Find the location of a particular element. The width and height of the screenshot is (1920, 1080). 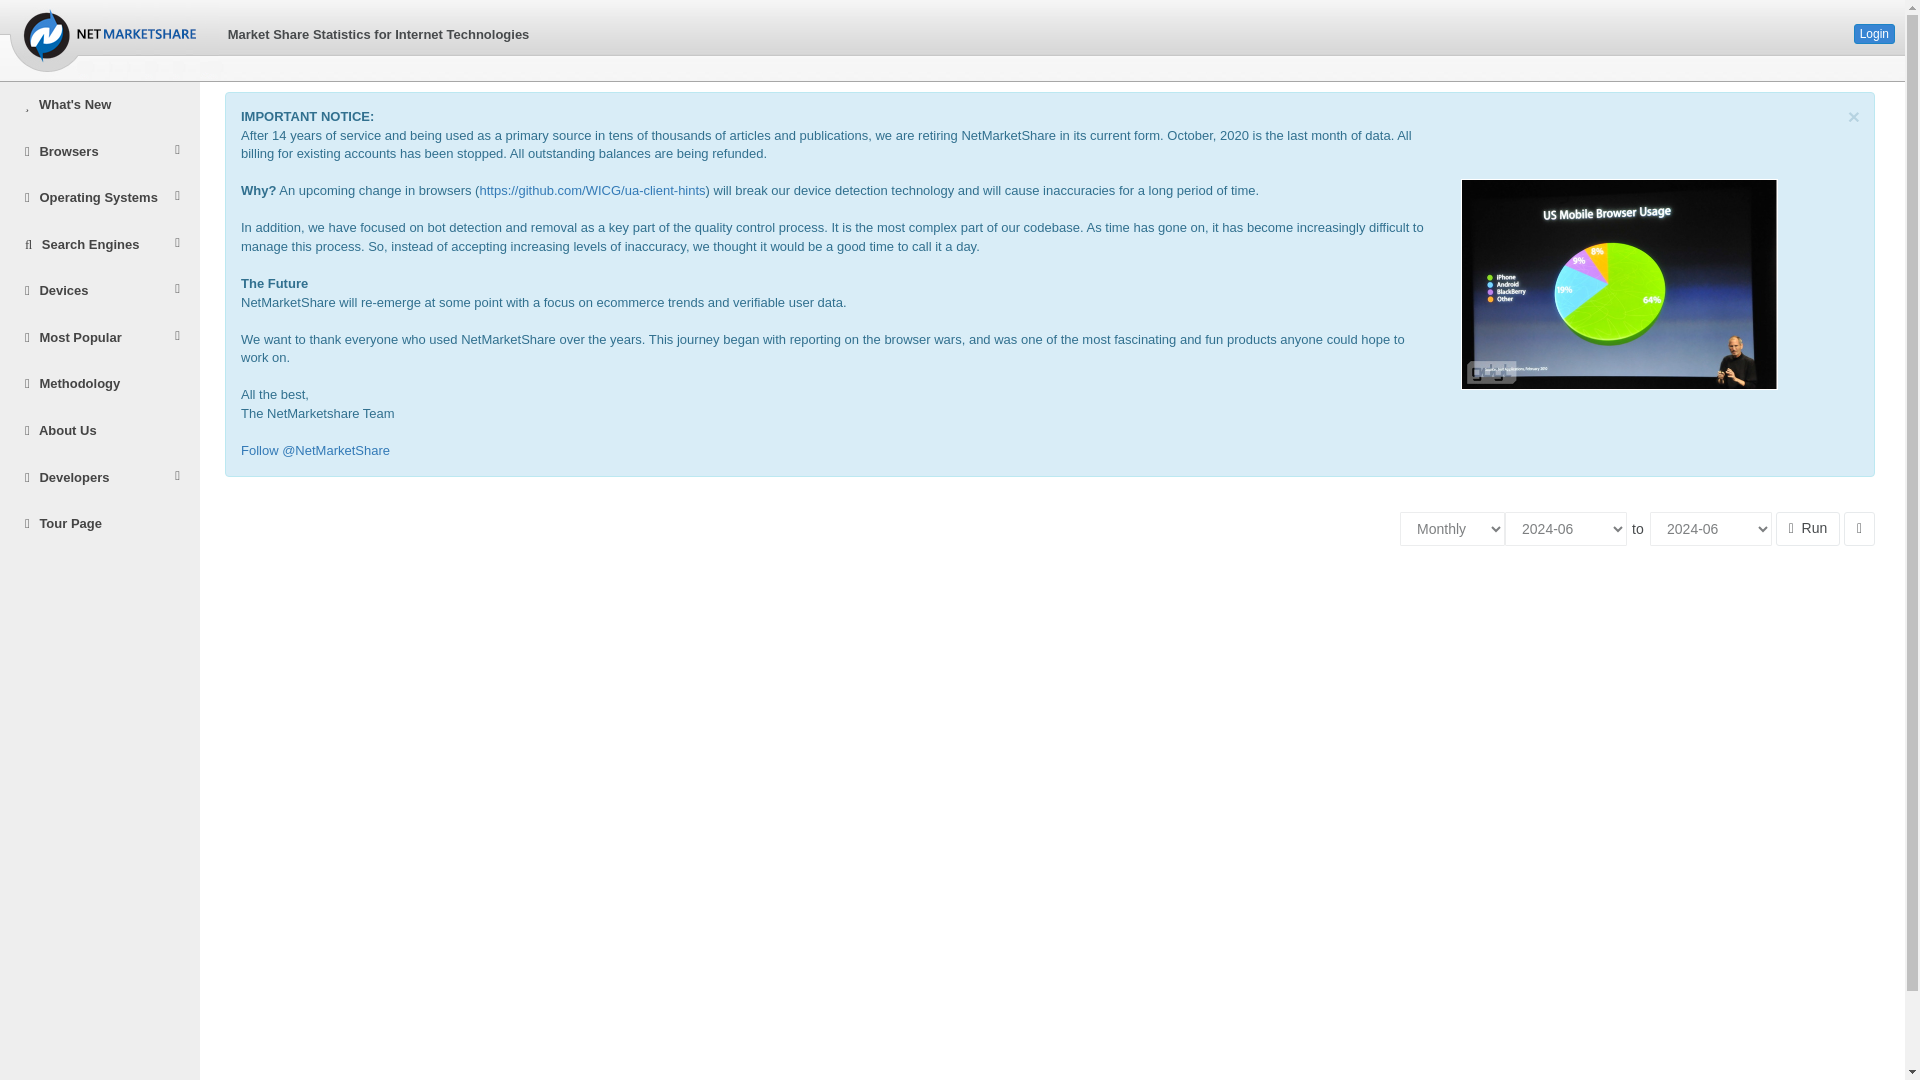

Refresh data is located at coordinates (1808, 526).